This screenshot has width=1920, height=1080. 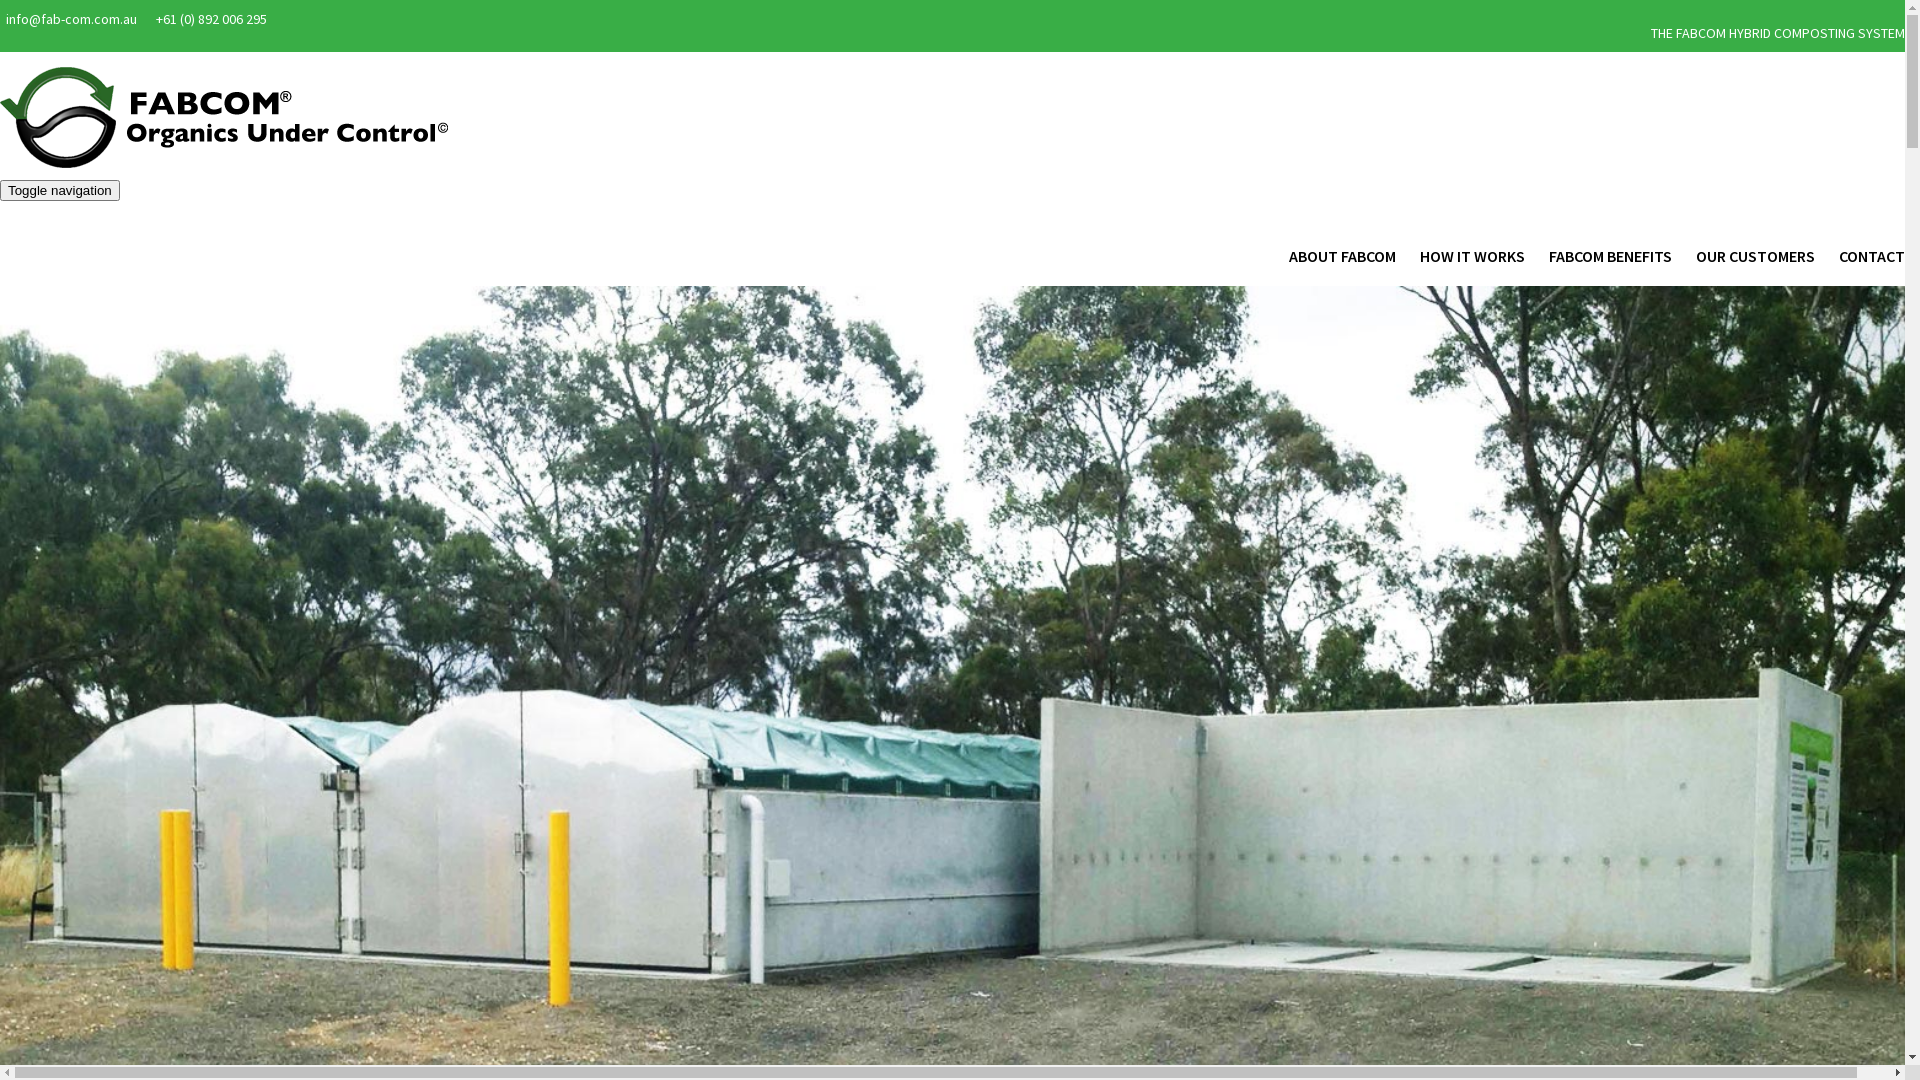 What do you see at coordinates (72, 19) in the screenshot?
I see `info@fab-com.com.au` at bounding box center [72, 19].